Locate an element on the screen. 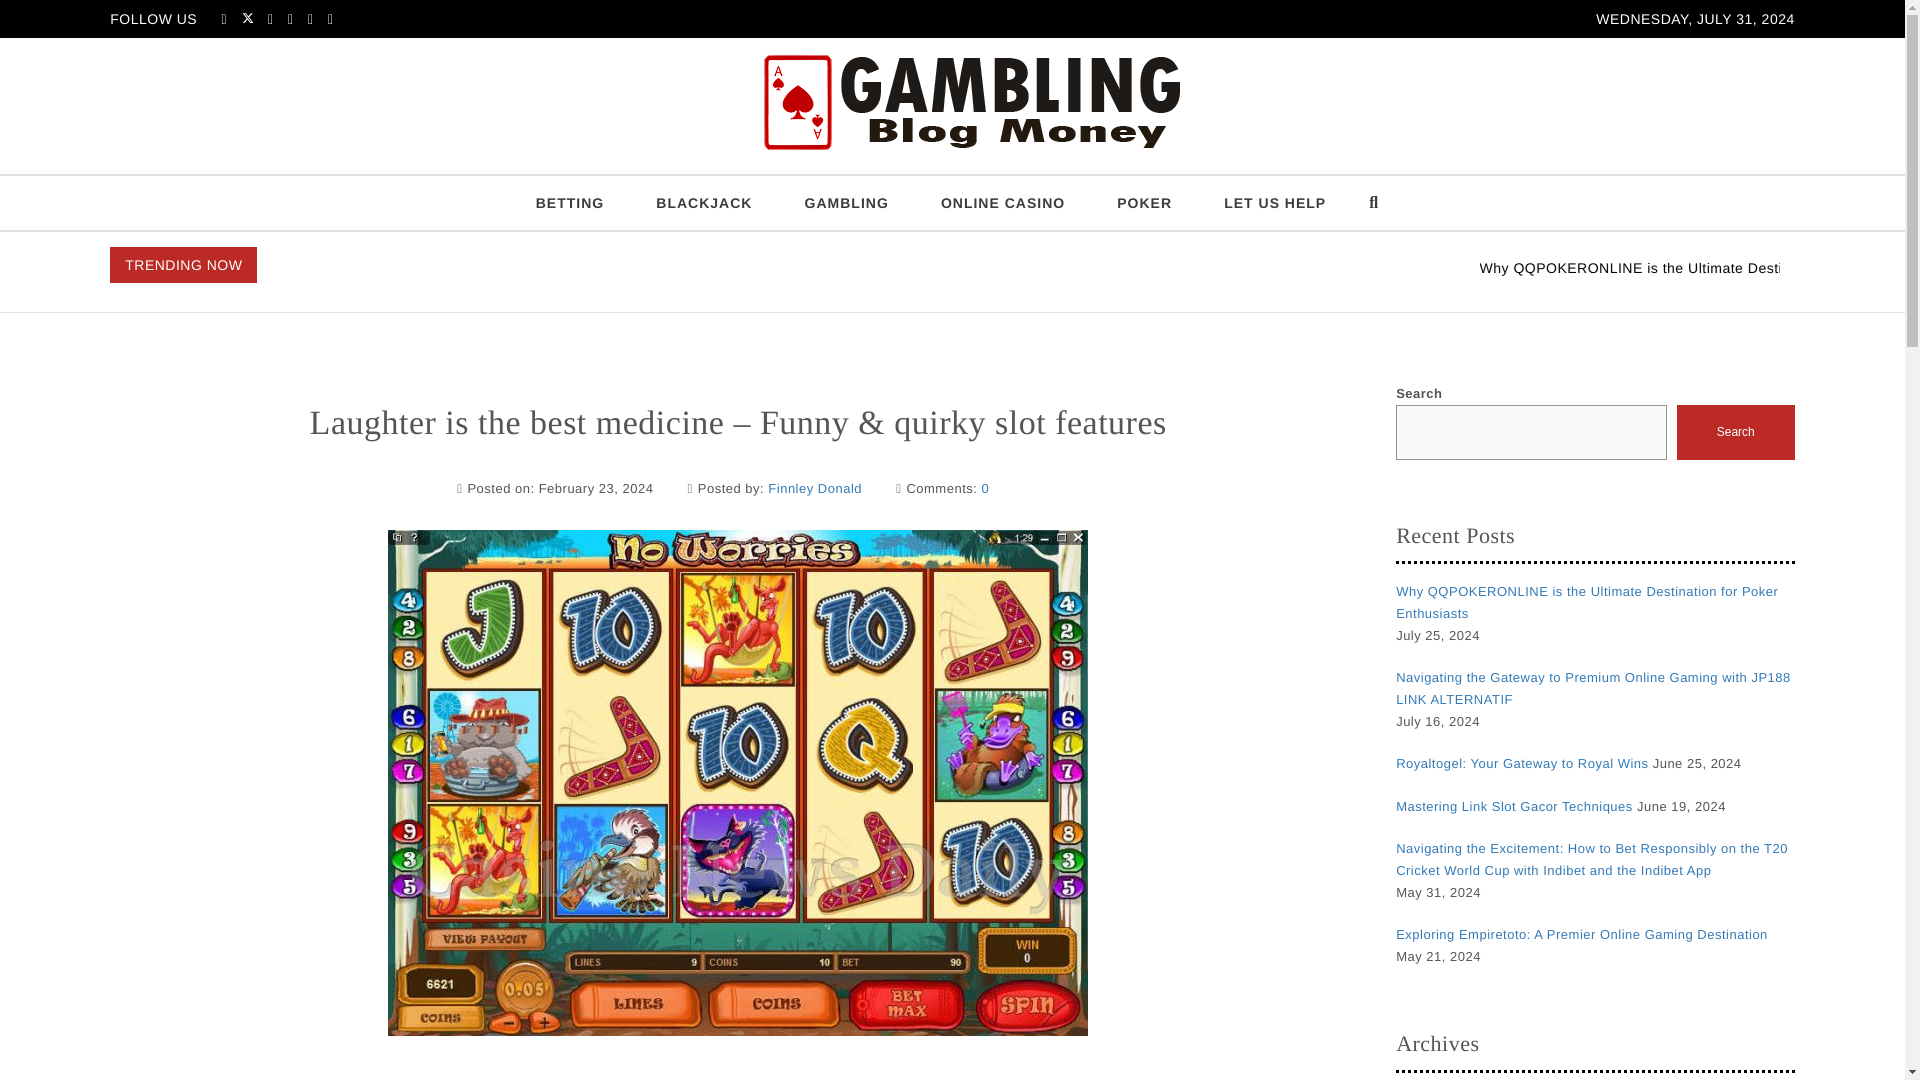 This screenshot has height=1080, width=1920. Finnley Donald is located at coordinates (815, 489).